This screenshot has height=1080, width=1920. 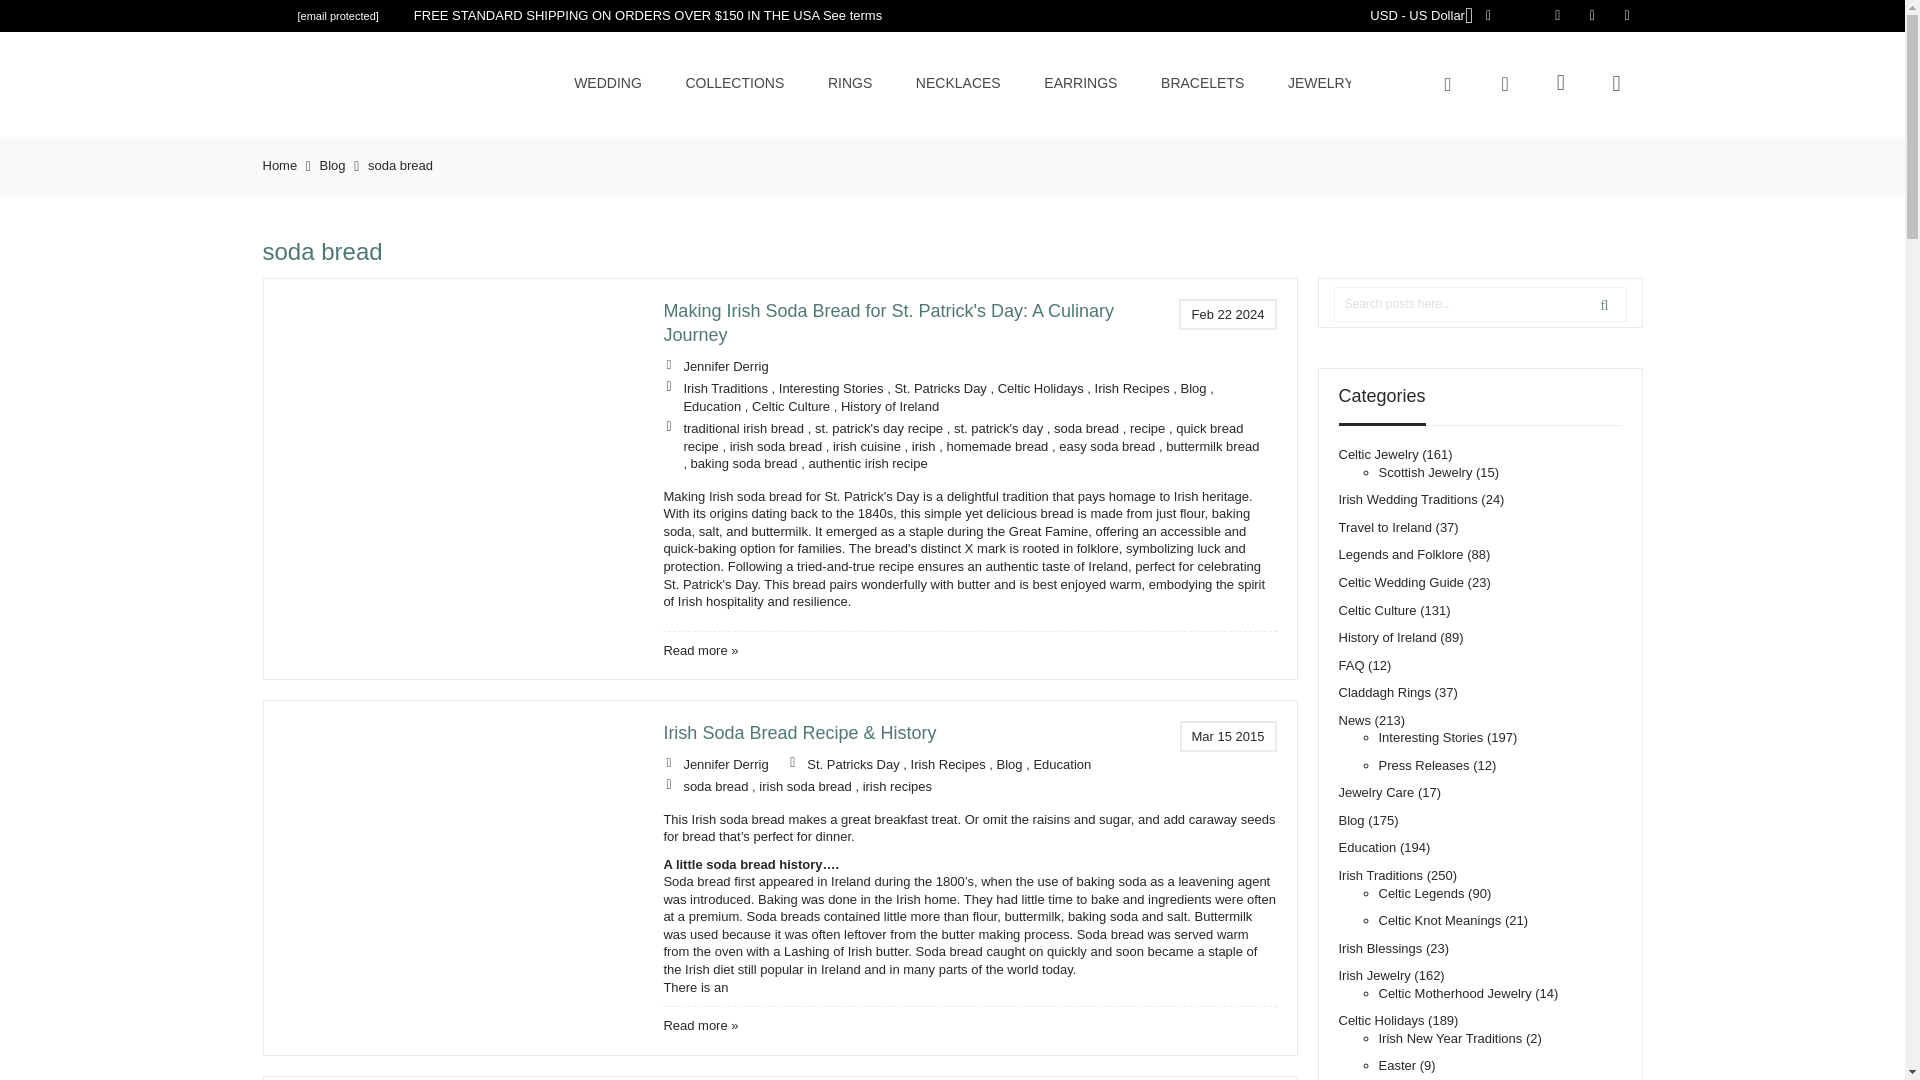 I want to click on NECKLACES, so click(x=958, y=82).